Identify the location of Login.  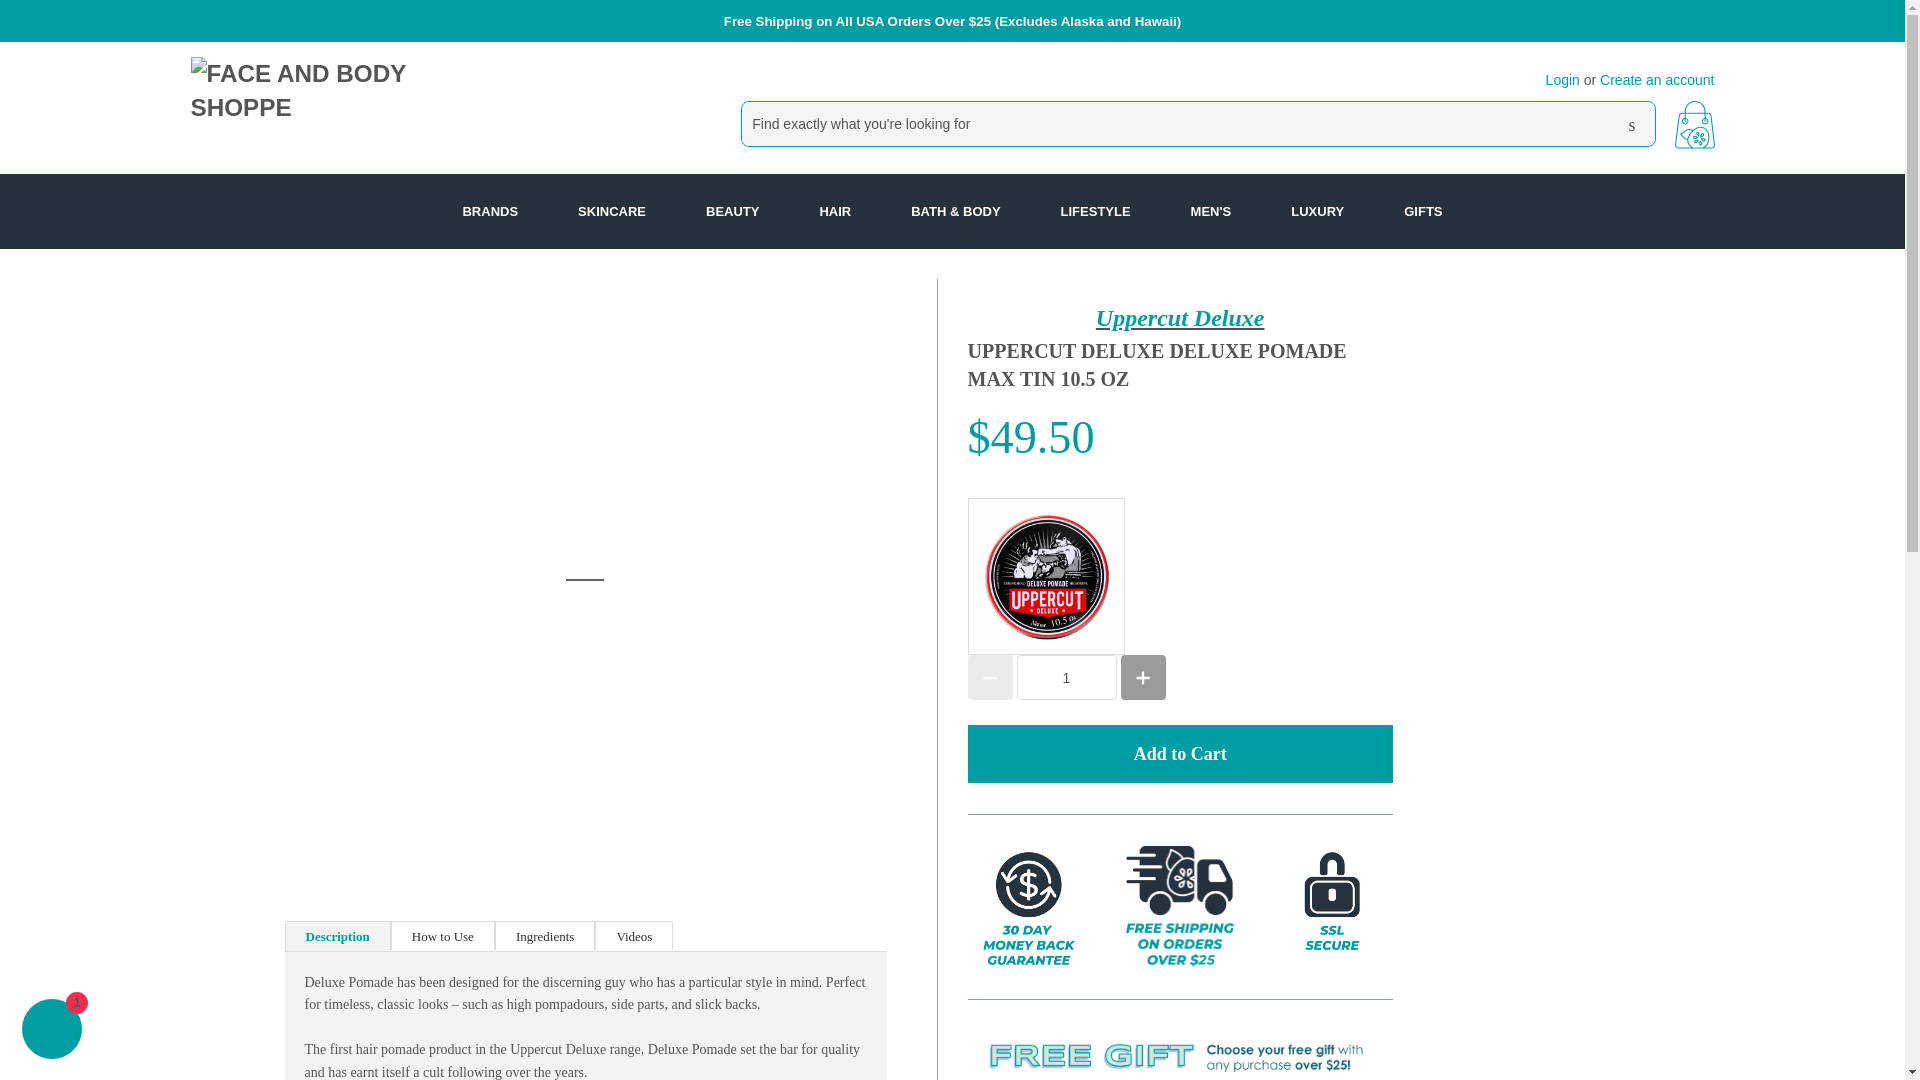
(1562, 80).